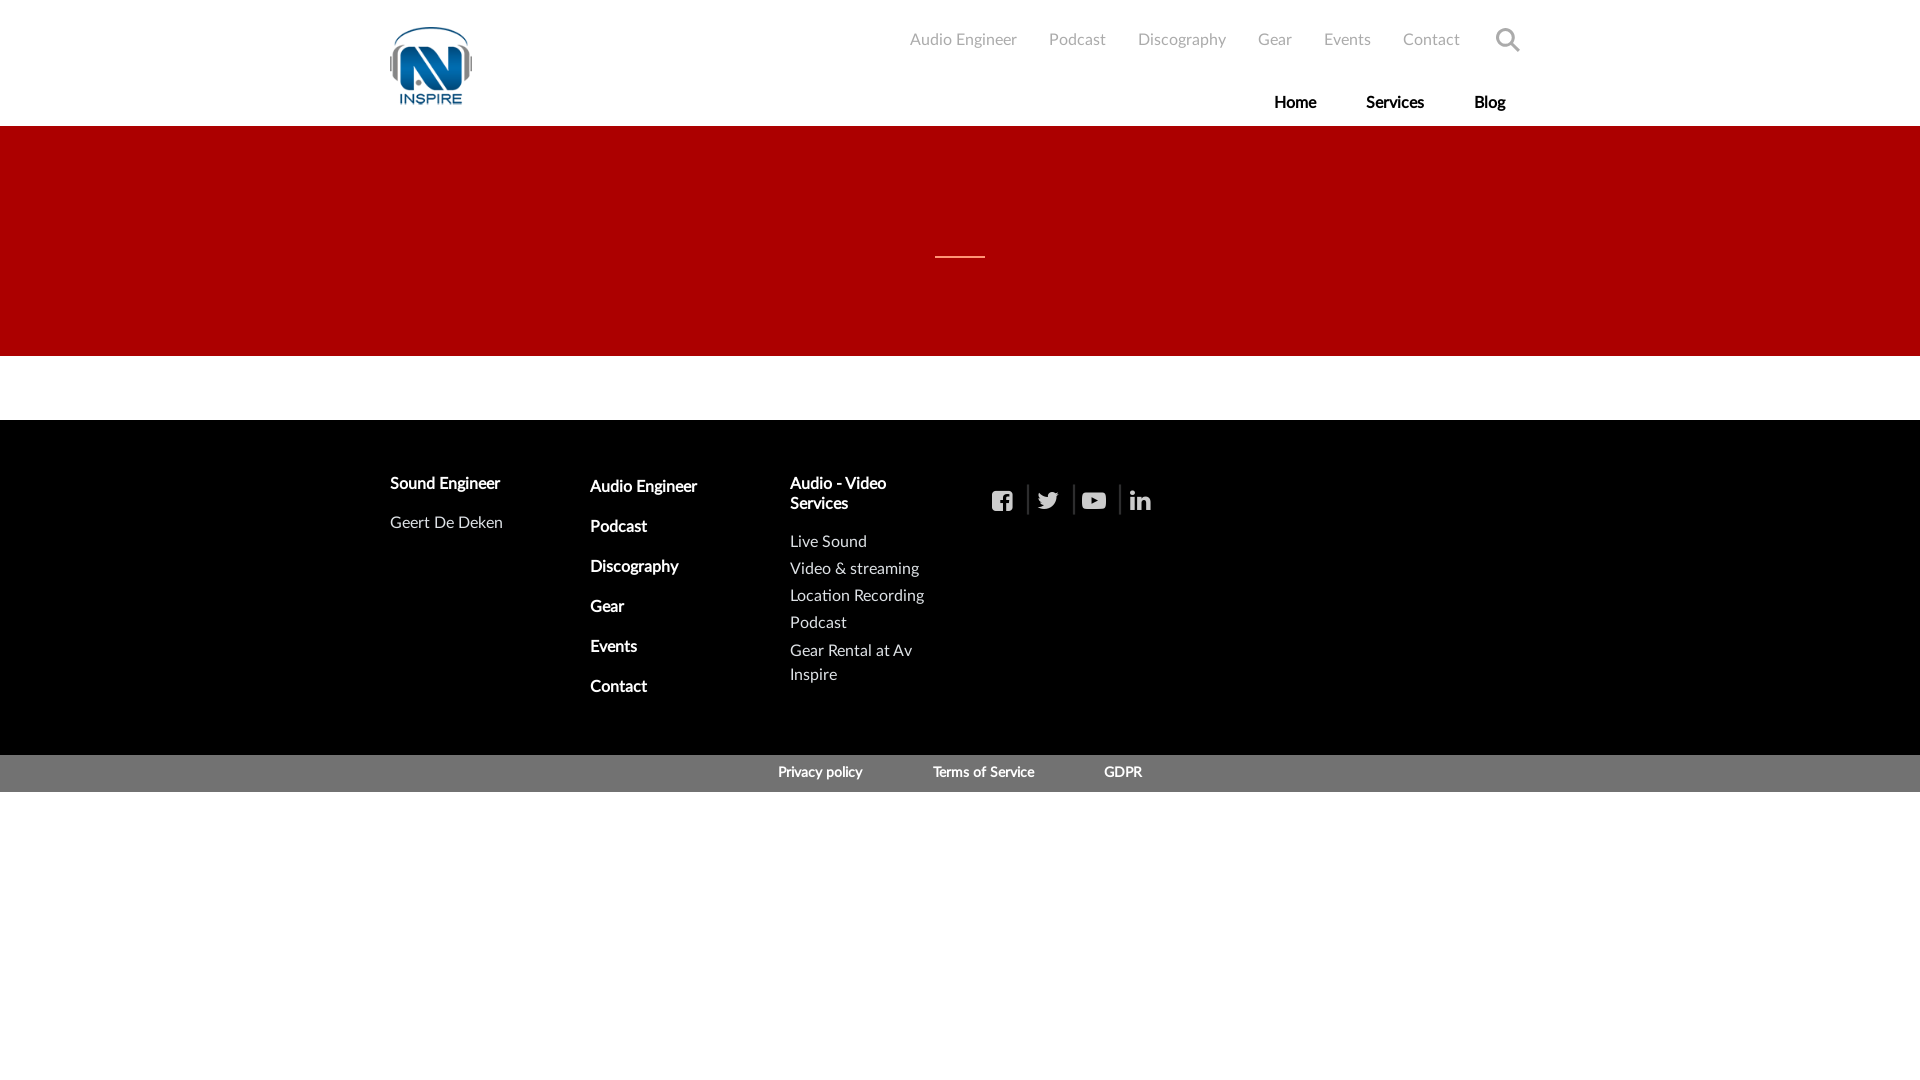 The height and width of the screenshot is (1080, 1920). What do you see at coordinates (660, 614) in the screenshot?
I see `Gear` at bounding box center [660, 614].